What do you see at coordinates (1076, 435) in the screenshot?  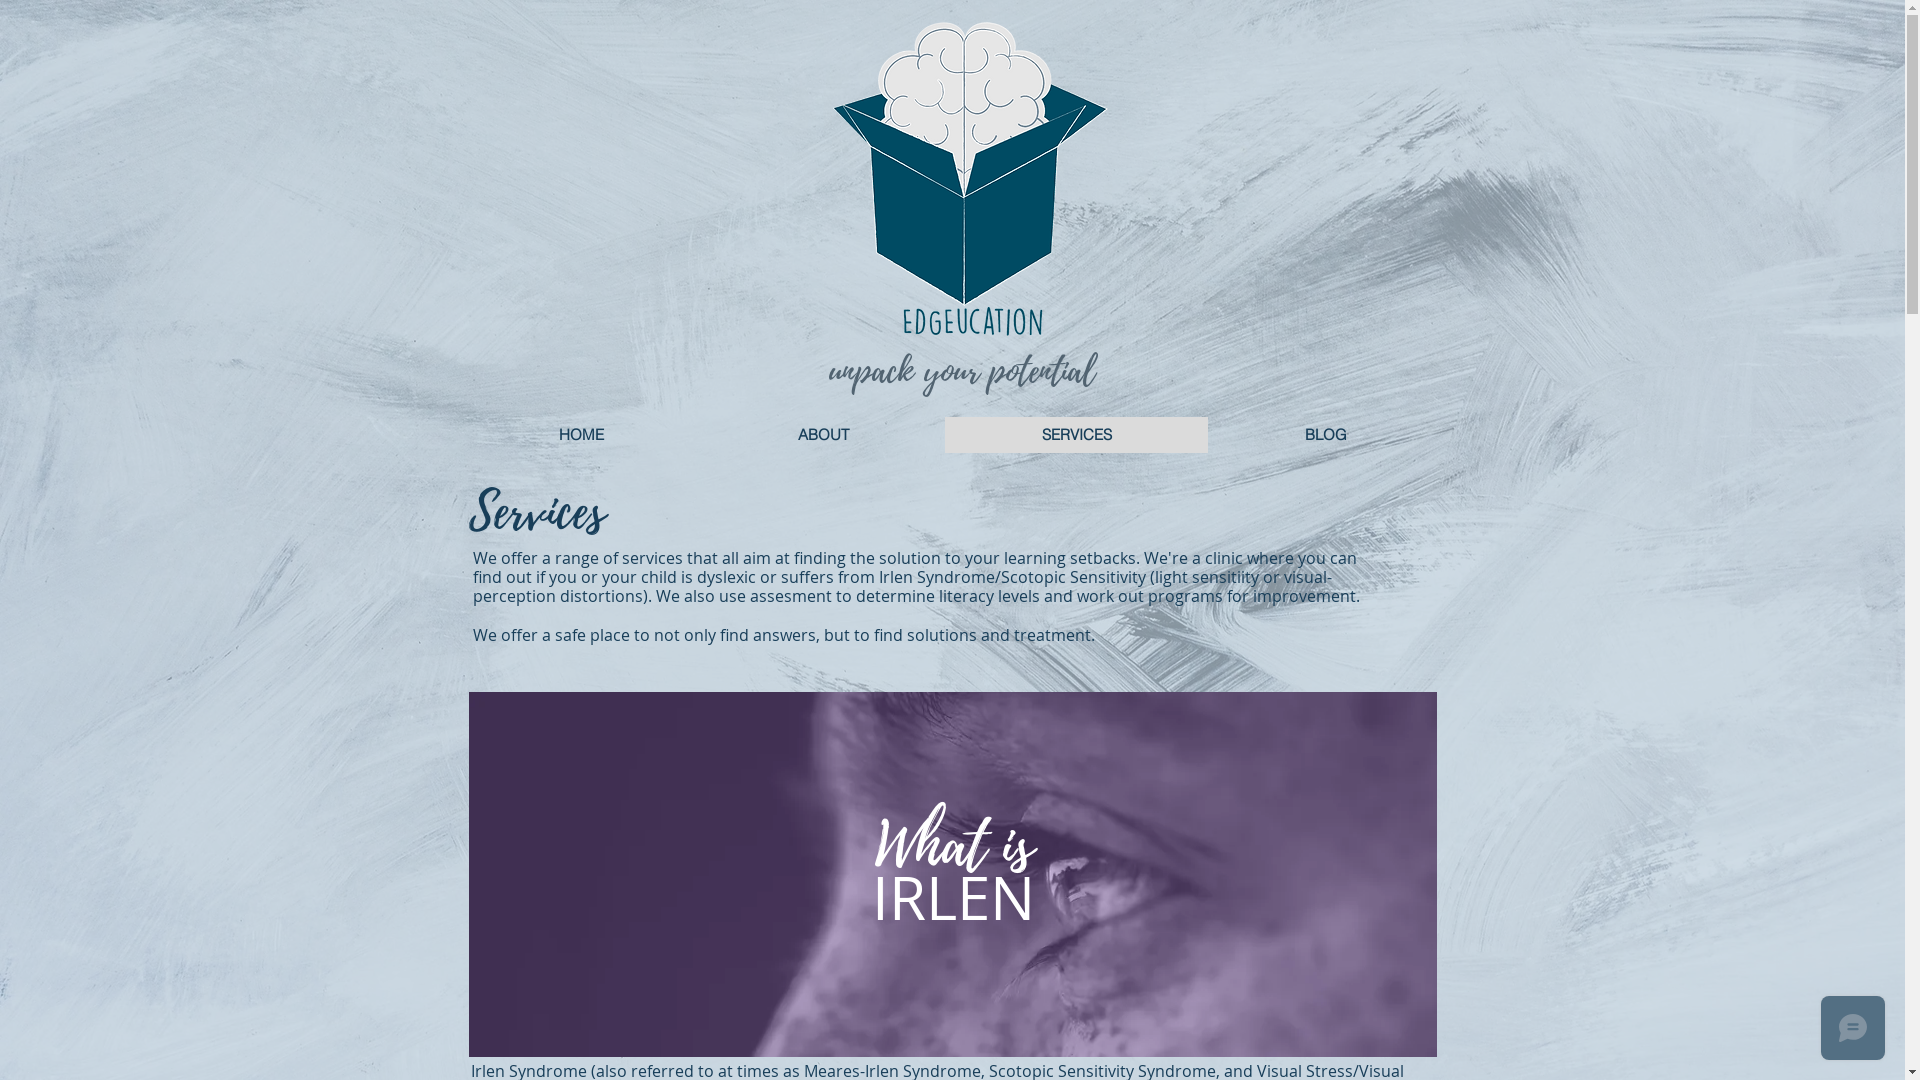 I see `SERVICES` at bounding box center [1076, 435].